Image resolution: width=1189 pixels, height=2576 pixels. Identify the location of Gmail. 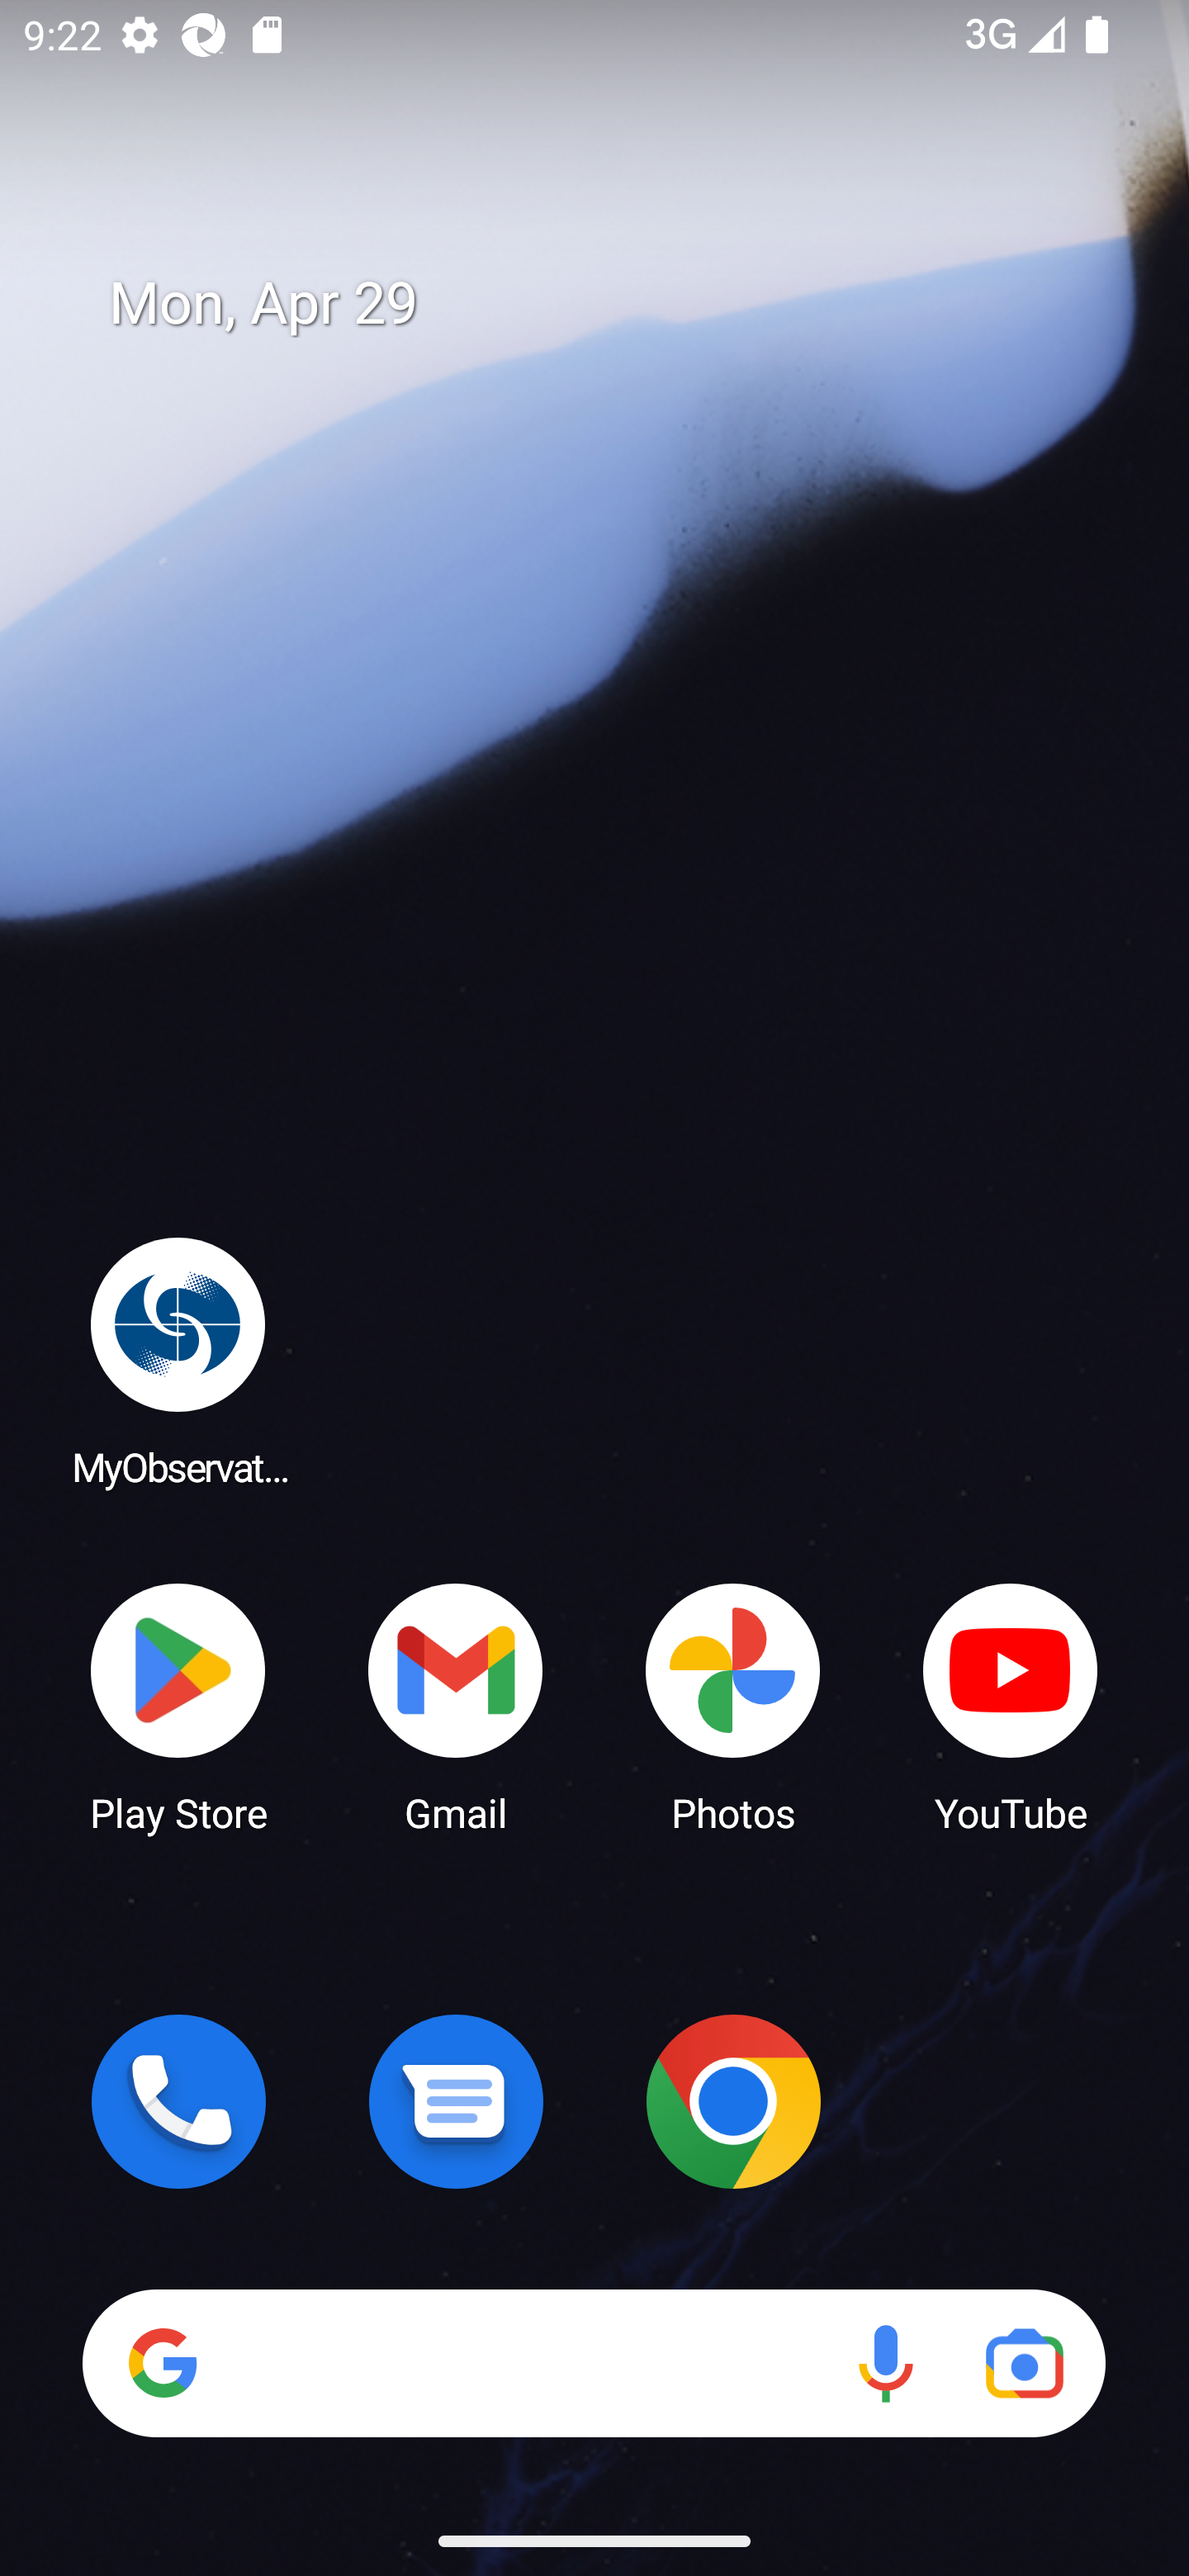
(456, 1706).